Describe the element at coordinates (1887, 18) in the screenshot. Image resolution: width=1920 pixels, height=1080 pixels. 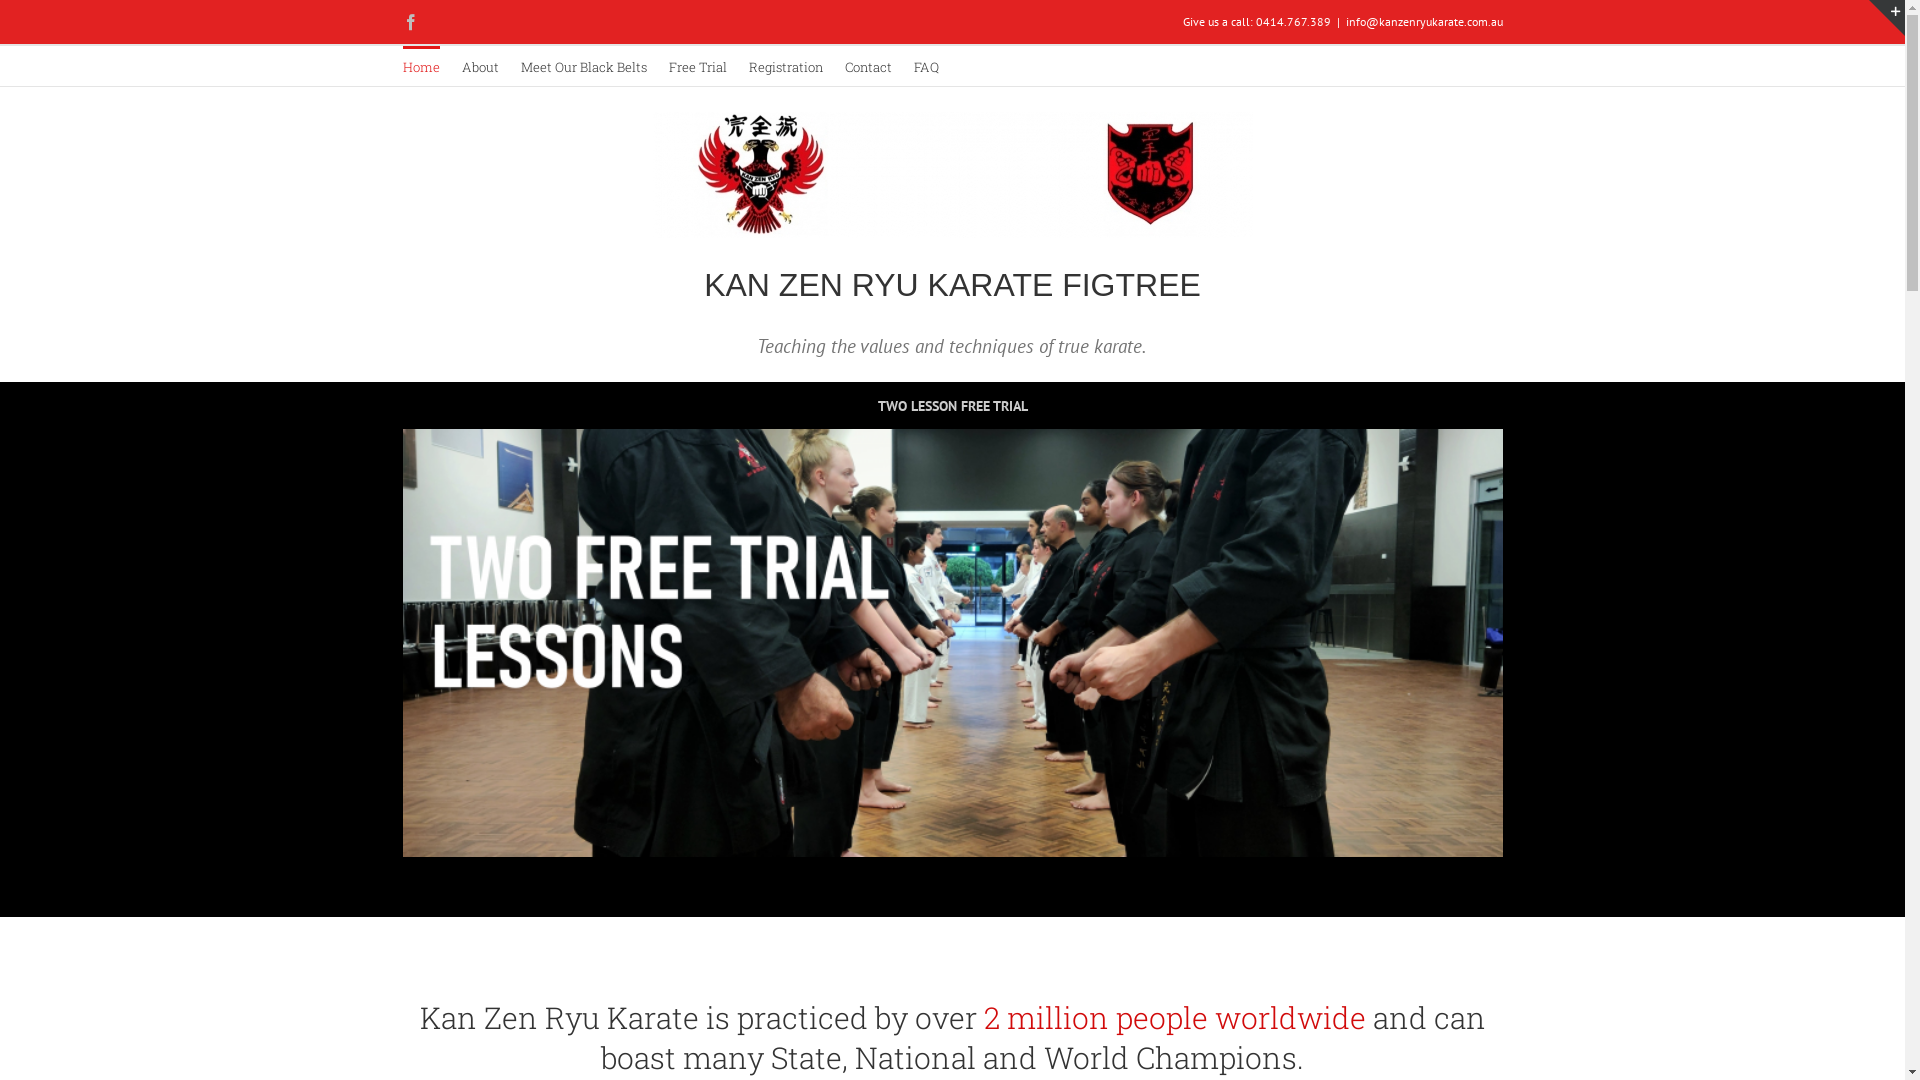
I see `Toggle Sliding Bar Area` at that location.